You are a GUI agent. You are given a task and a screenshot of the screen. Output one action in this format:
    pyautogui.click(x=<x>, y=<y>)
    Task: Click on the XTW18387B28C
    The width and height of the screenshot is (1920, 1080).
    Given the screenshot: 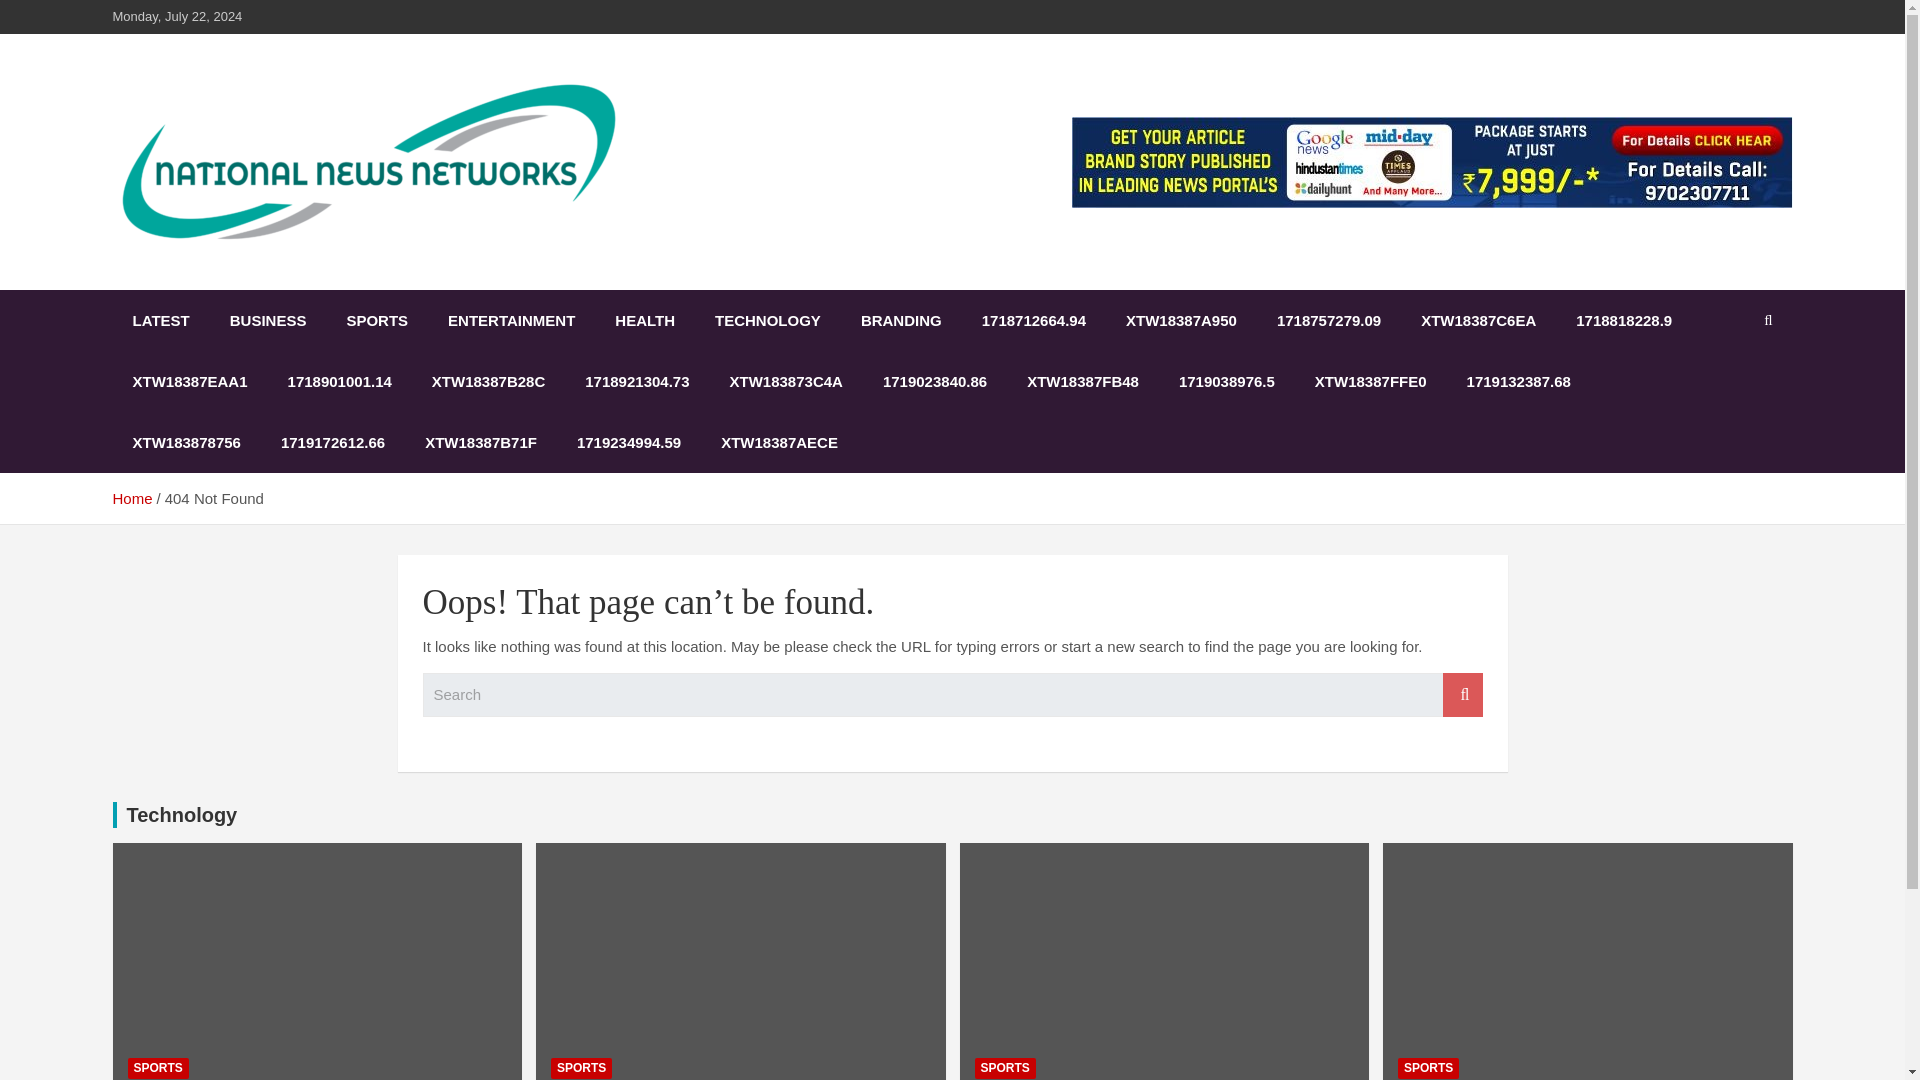 What is the action you would take?
    pyautogui.click(x=488, y=381)
    